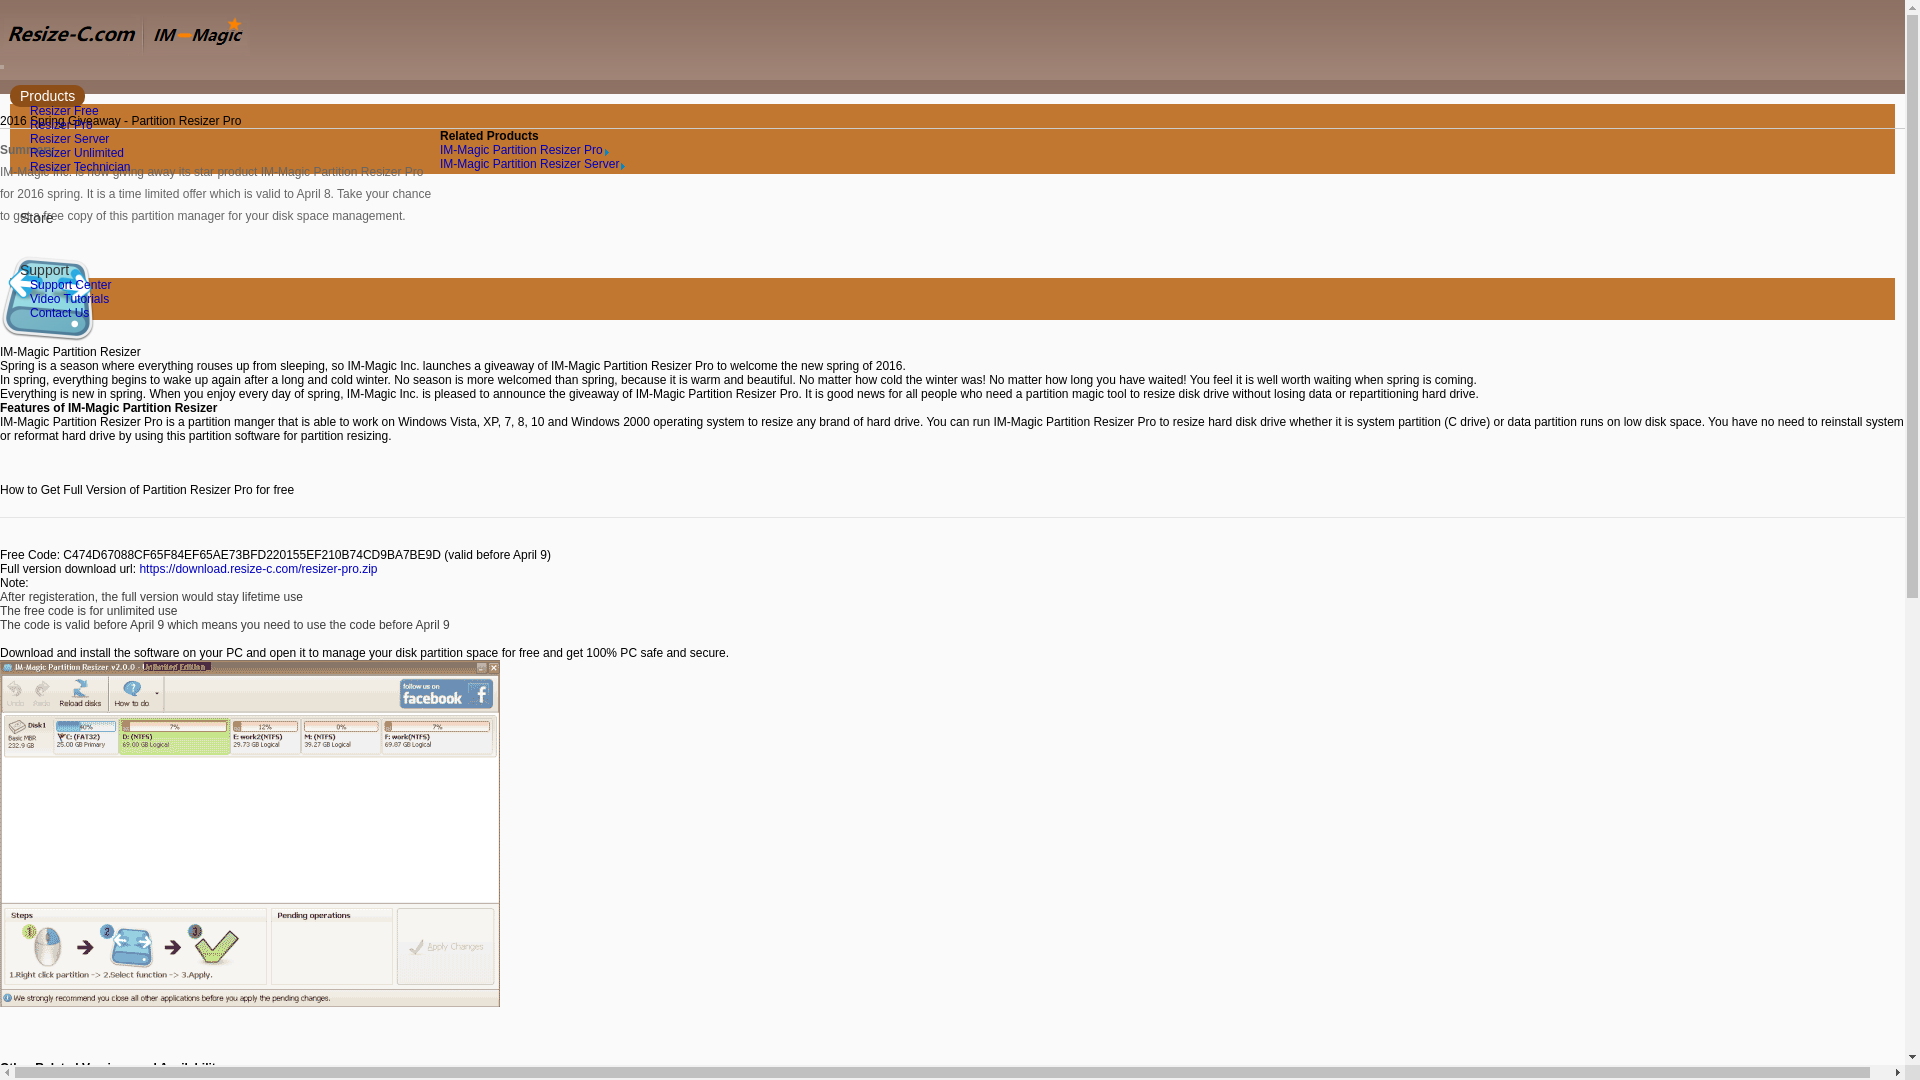 This screenshot has height=1080, width=1920. I want to click on Resizer Technician, so click(80, 166).